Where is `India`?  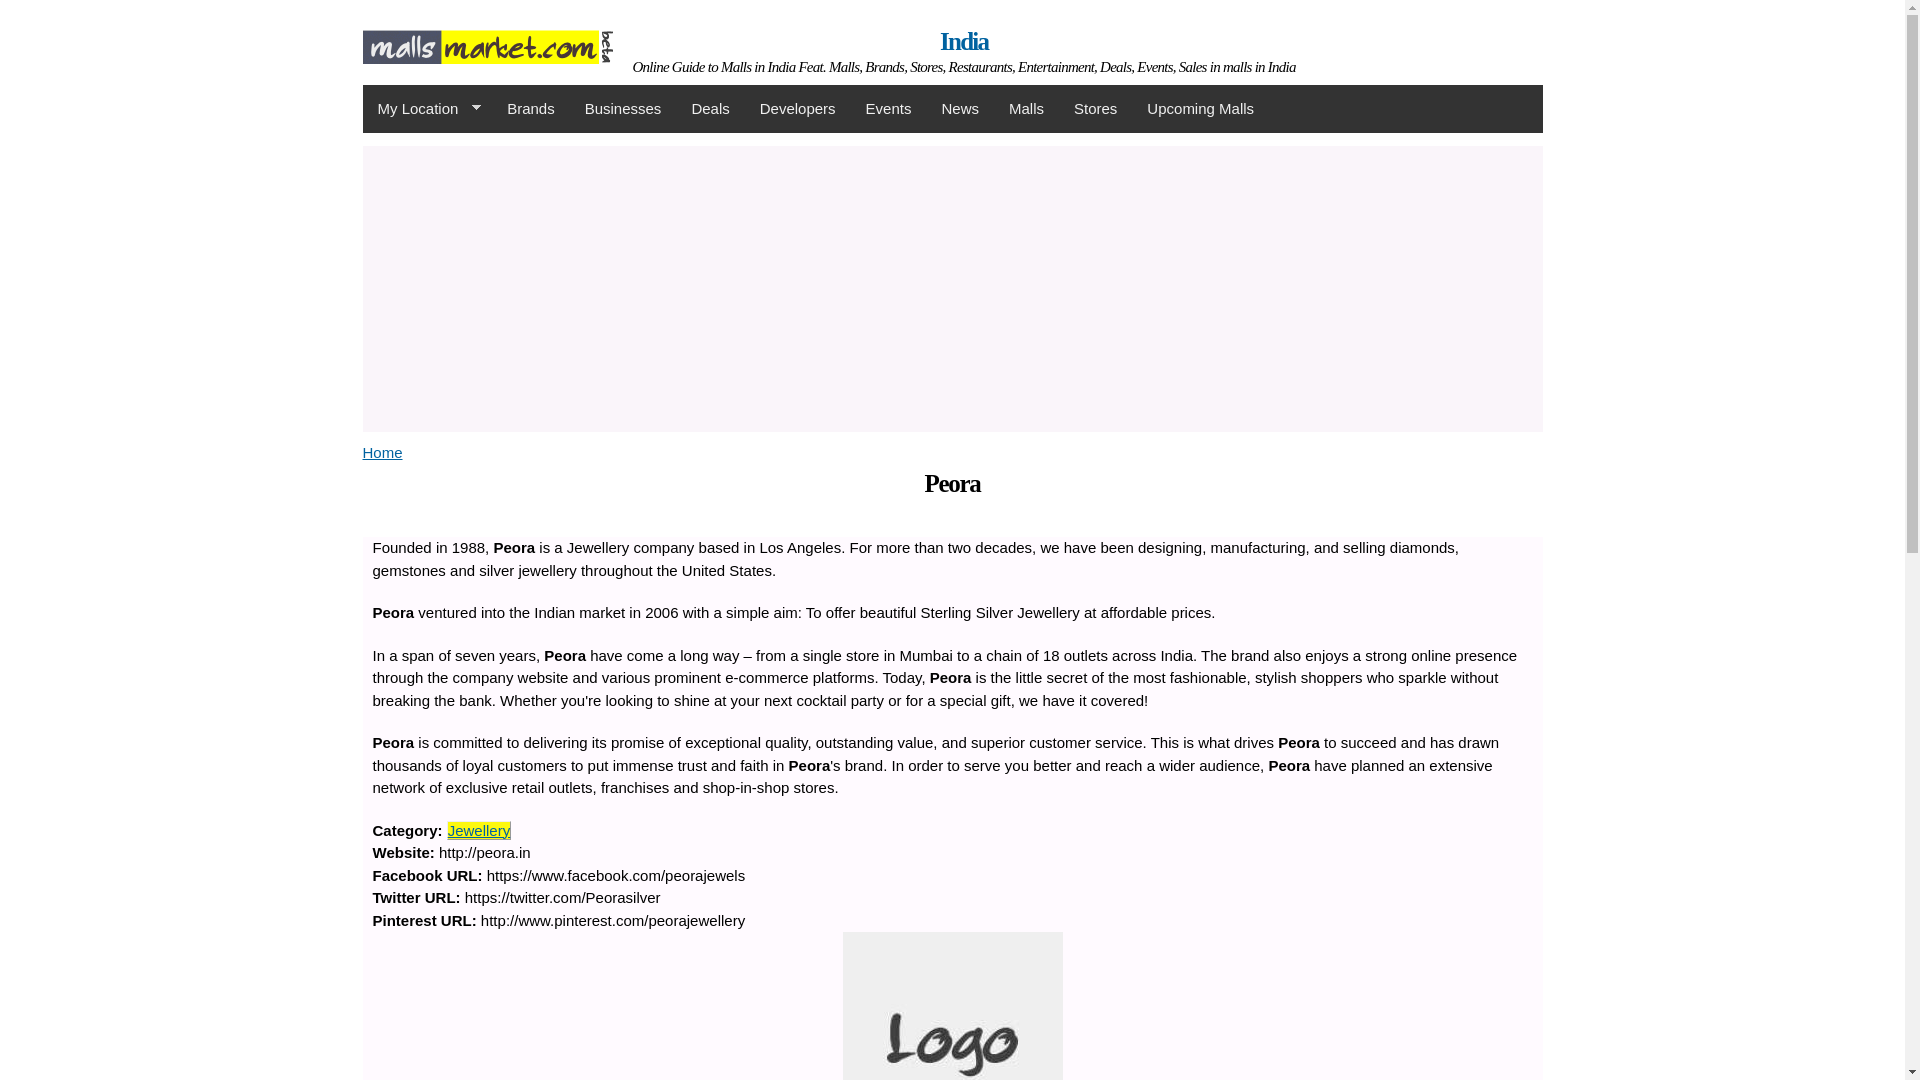 India is located at coordinates (964, 42).